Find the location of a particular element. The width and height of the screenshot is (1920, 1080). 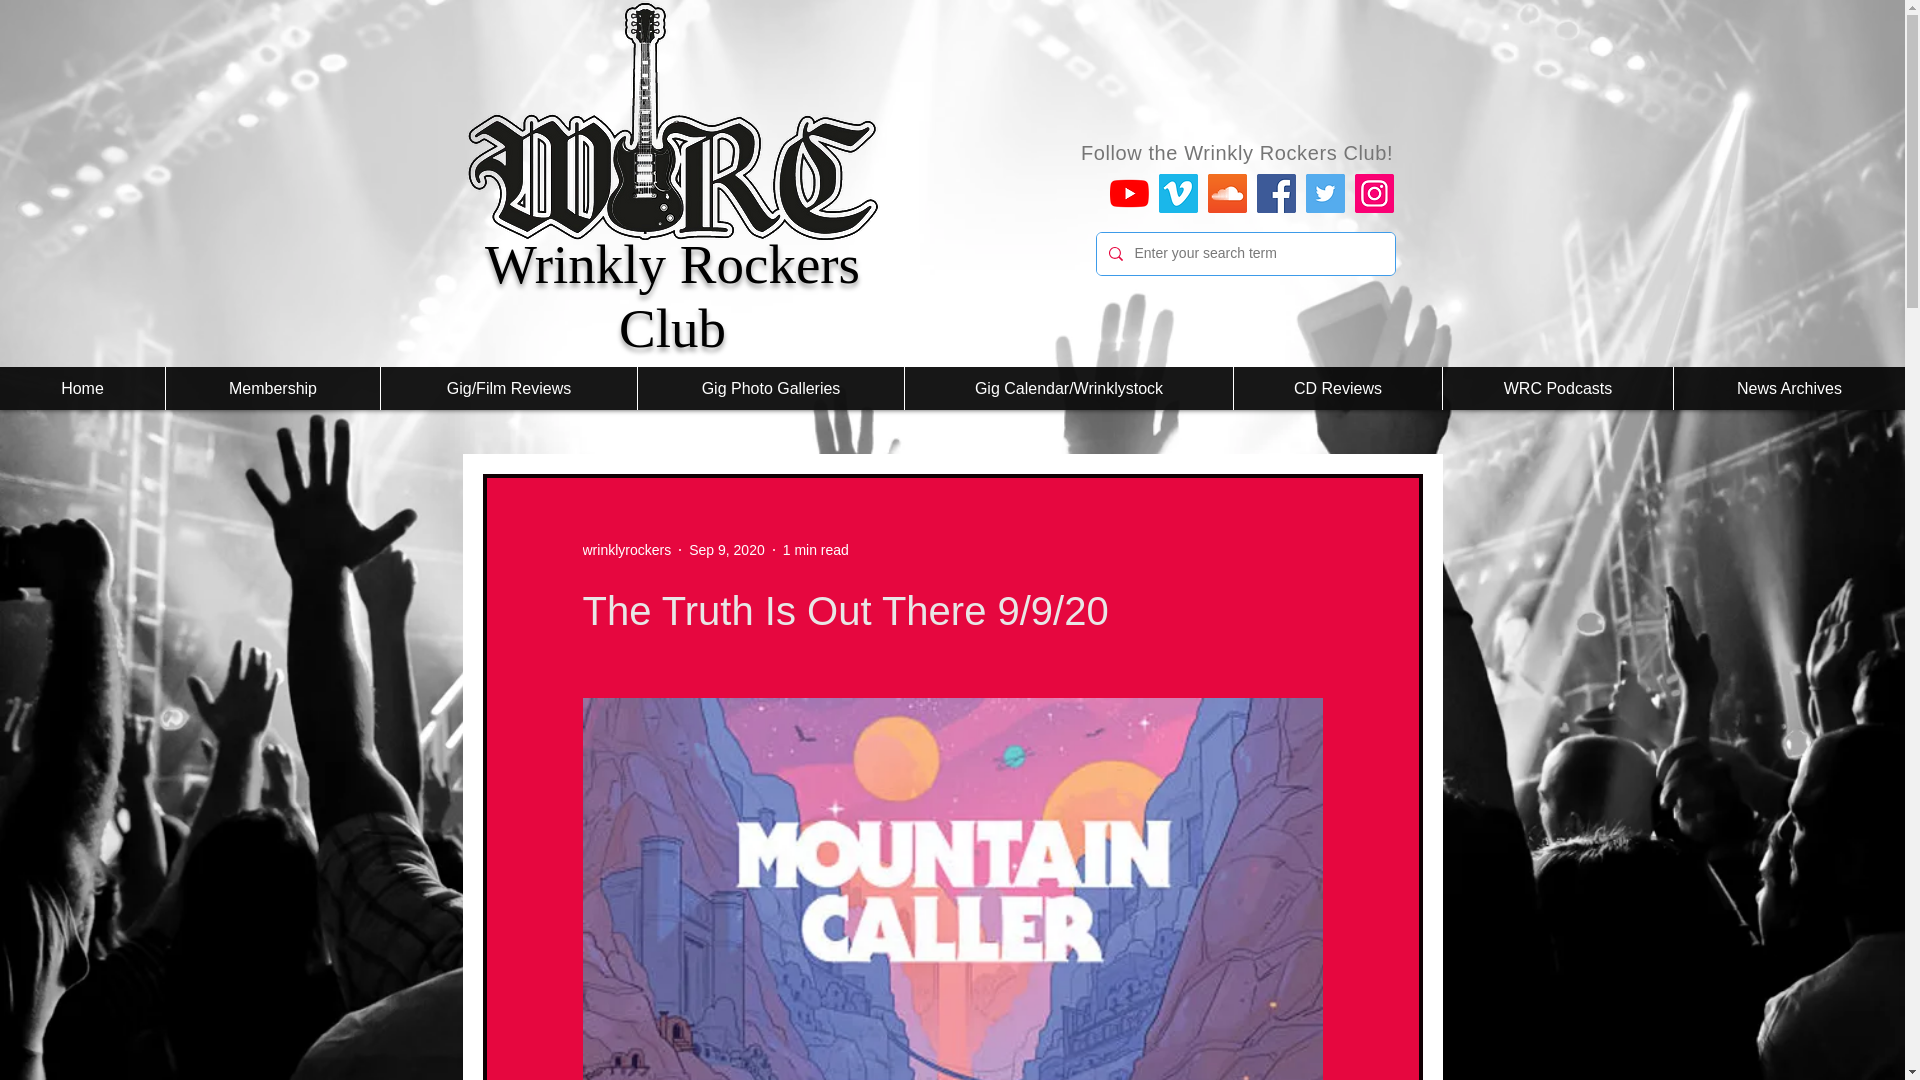

wrinklyrockers is located at coordinates (626, 550).